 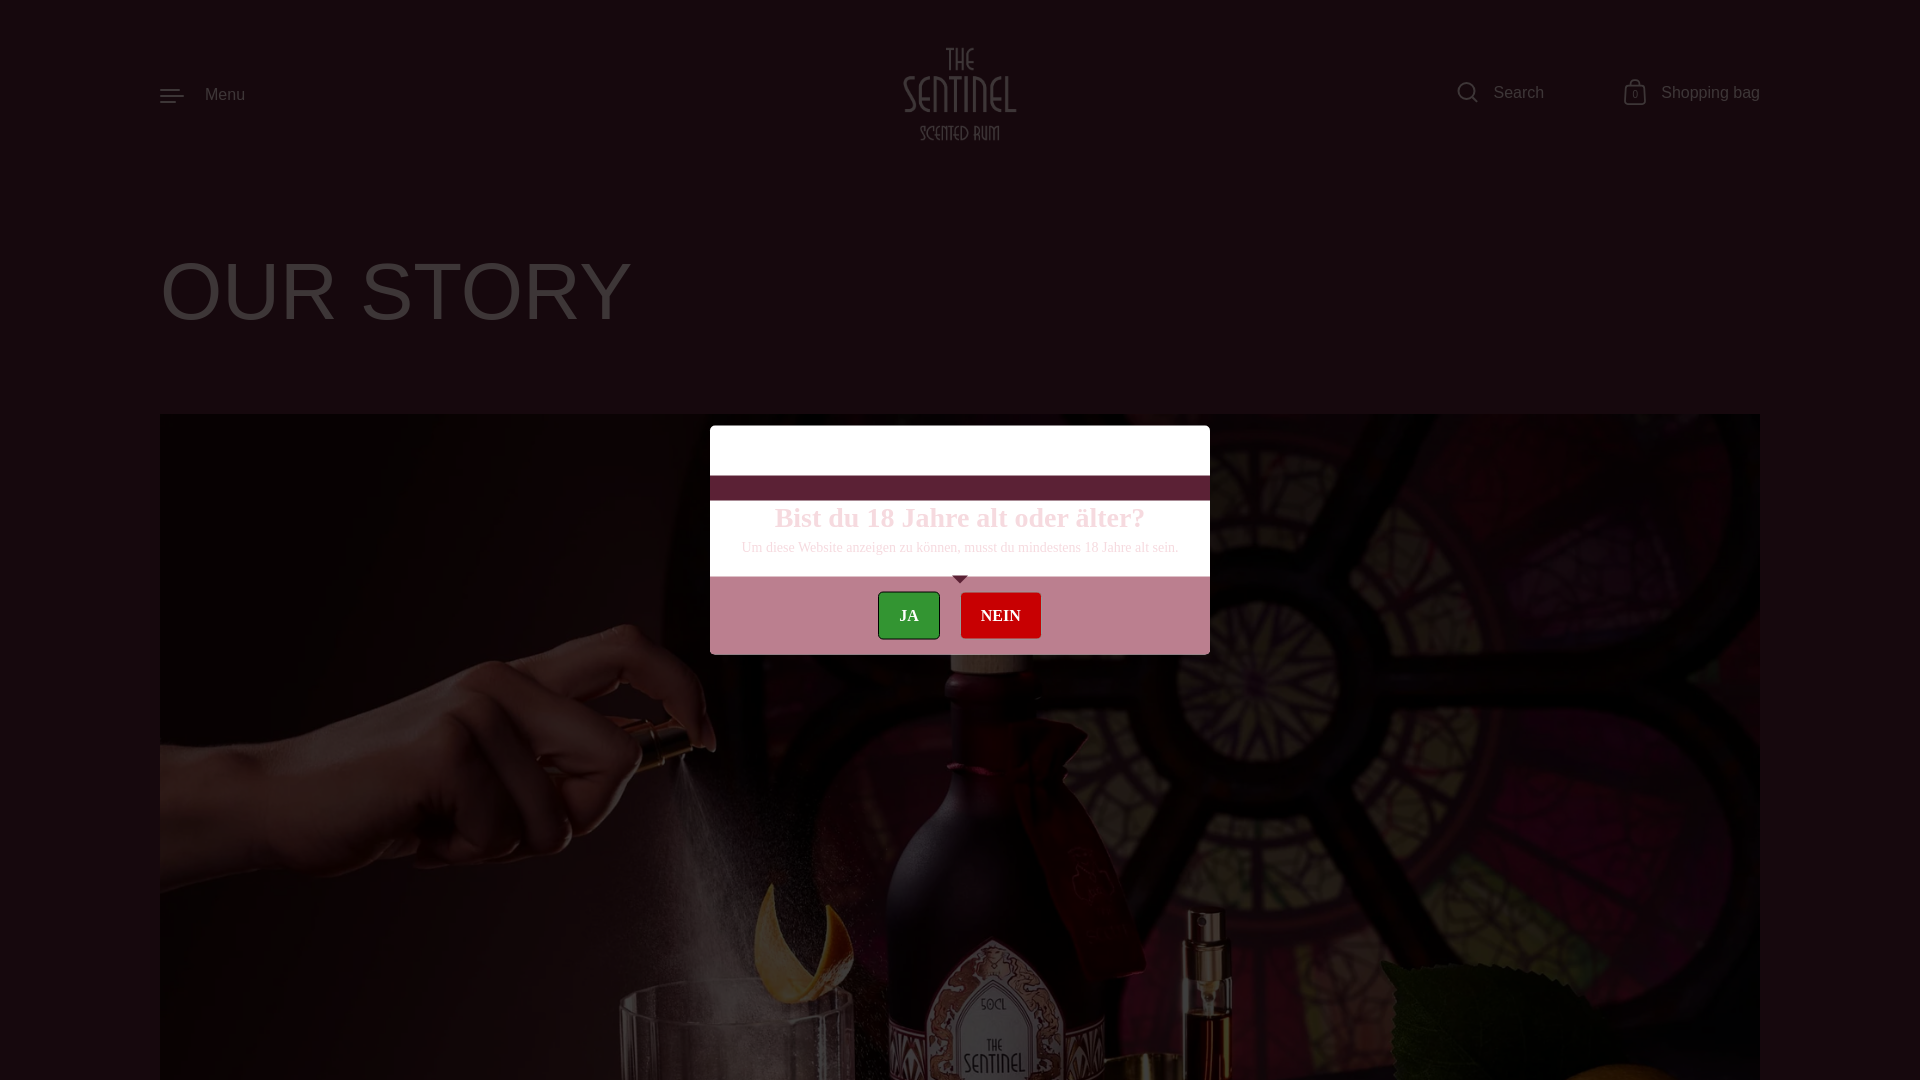 I want to click on Menu, so click(x=202, y=94).